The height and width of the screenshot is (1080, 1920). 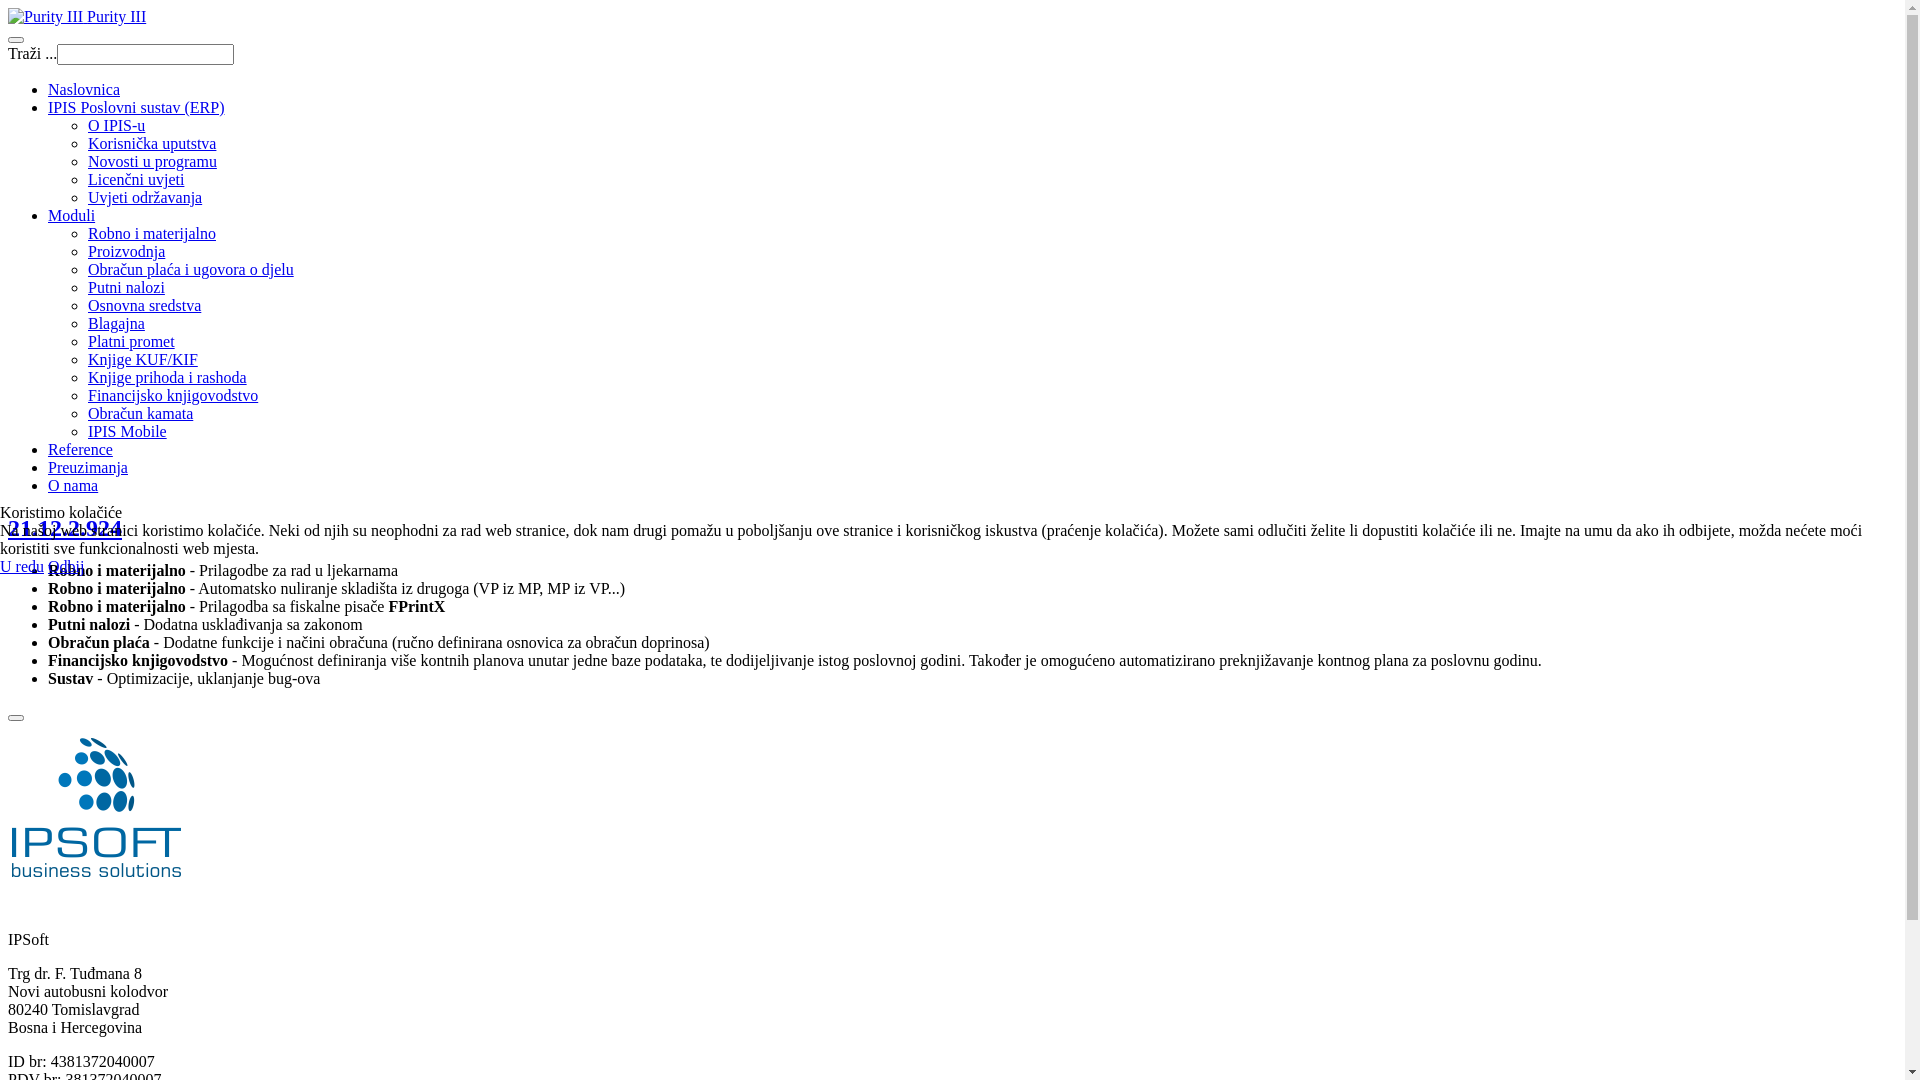 What do you see at coordinates (66, 566) in the screenshot?
I see `Odbij` at bounding box center [66, 566].